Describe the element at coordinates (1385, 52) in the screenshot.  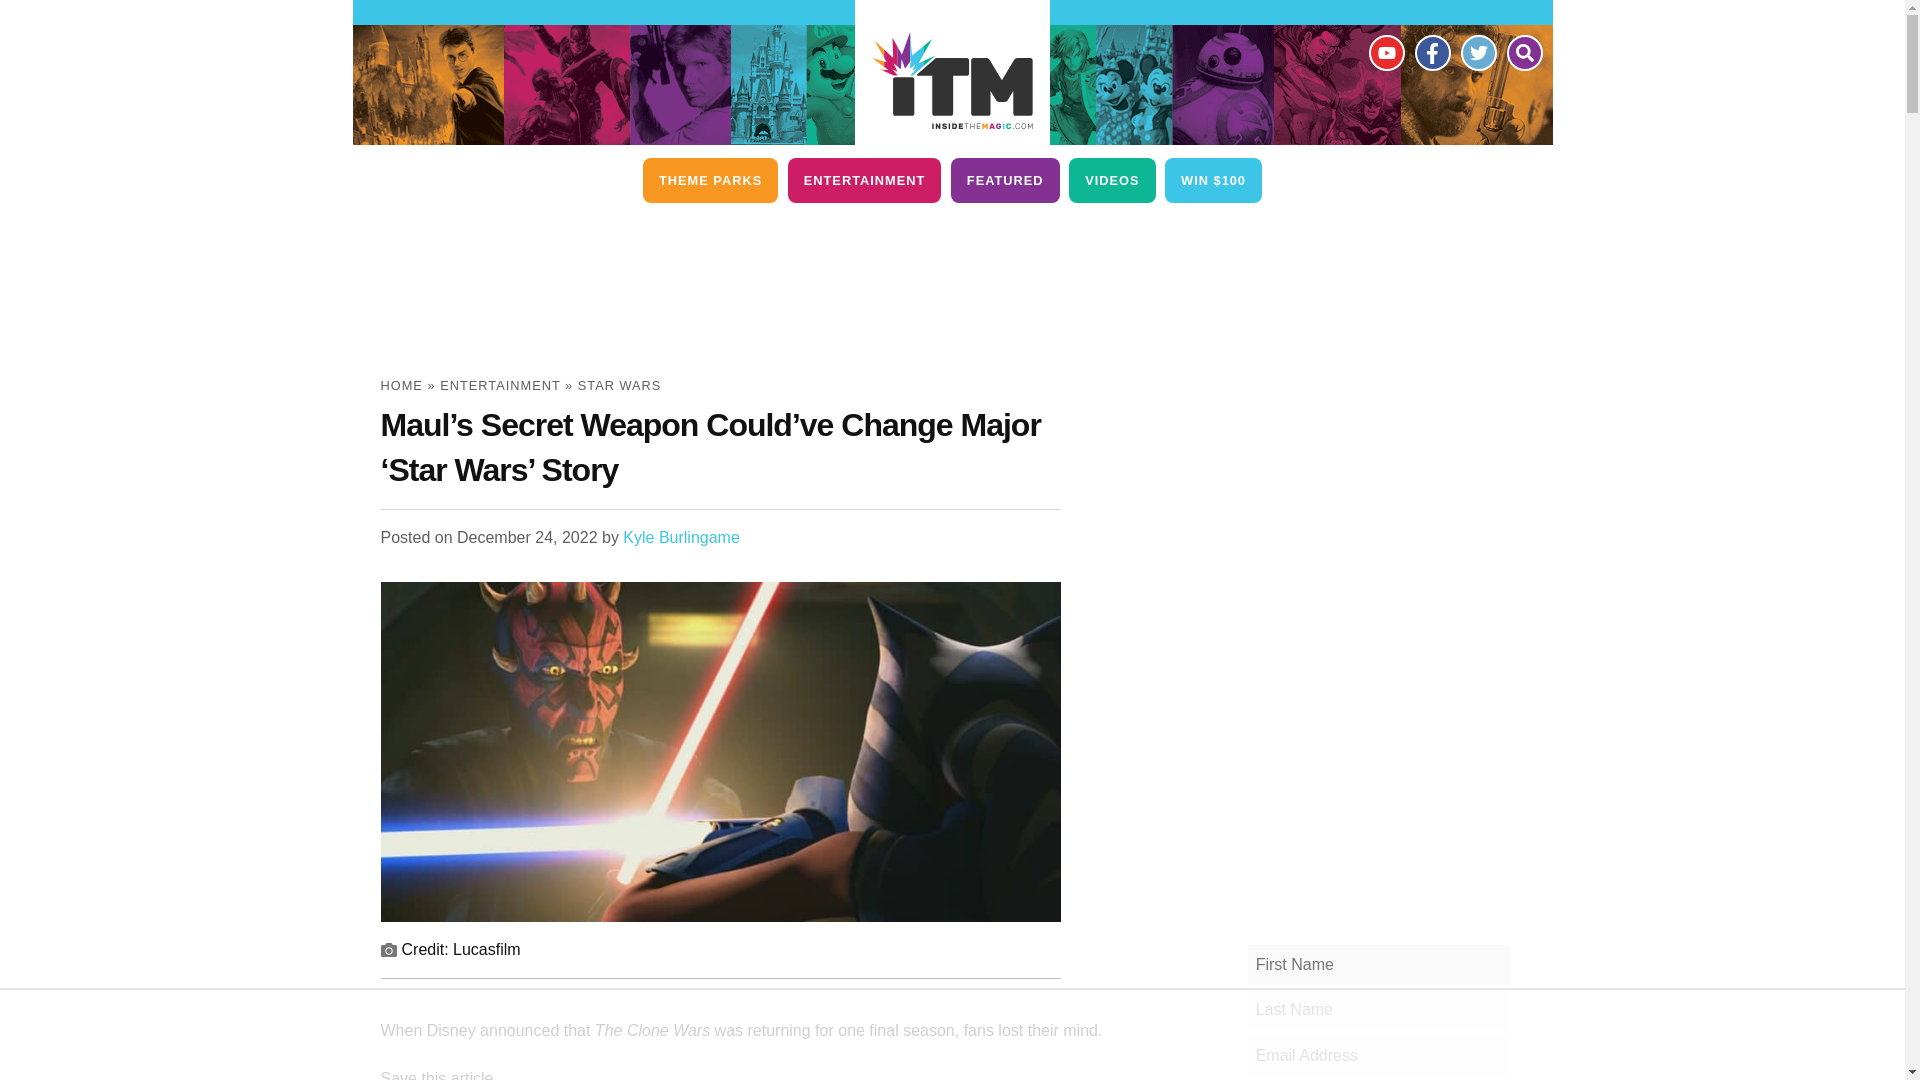
I see `YouTube` at that location.